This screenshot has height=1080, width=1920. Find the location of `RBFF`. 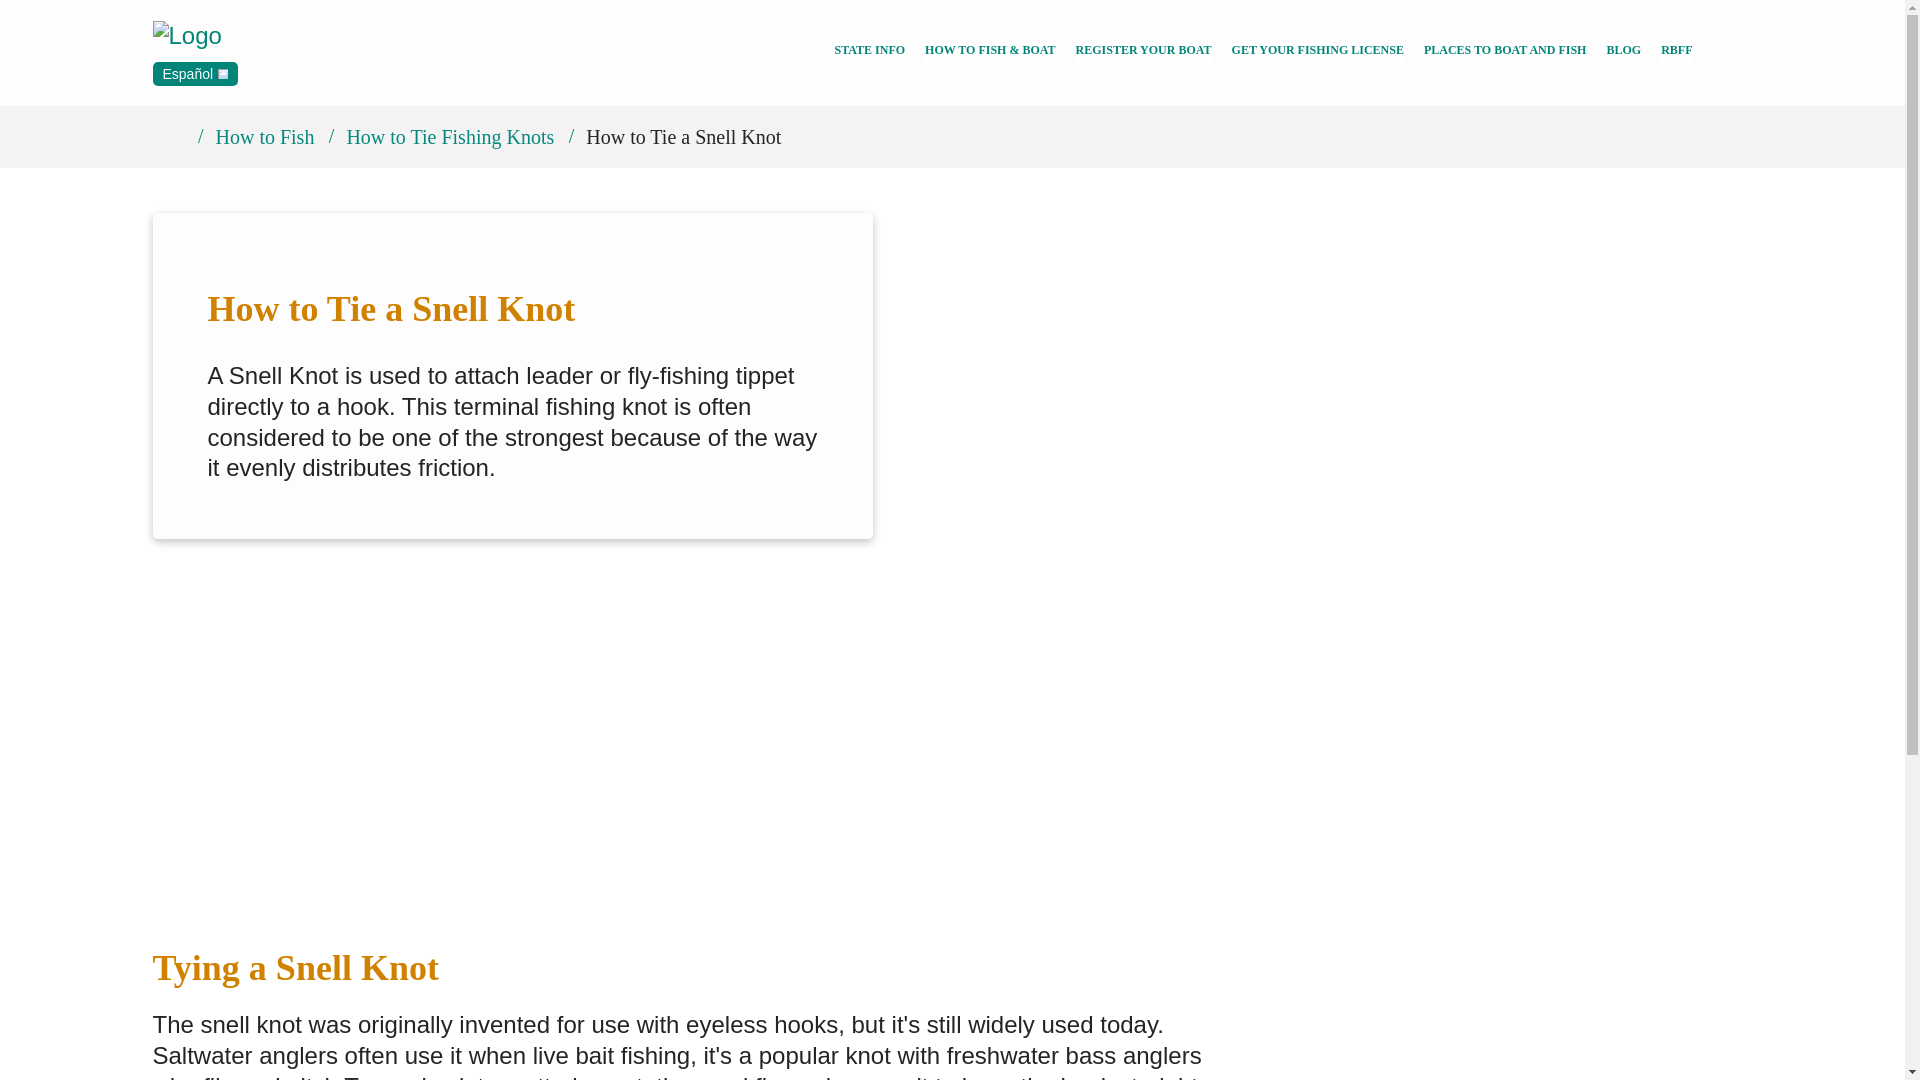

RBFF is located at coordinates (1676, 52).